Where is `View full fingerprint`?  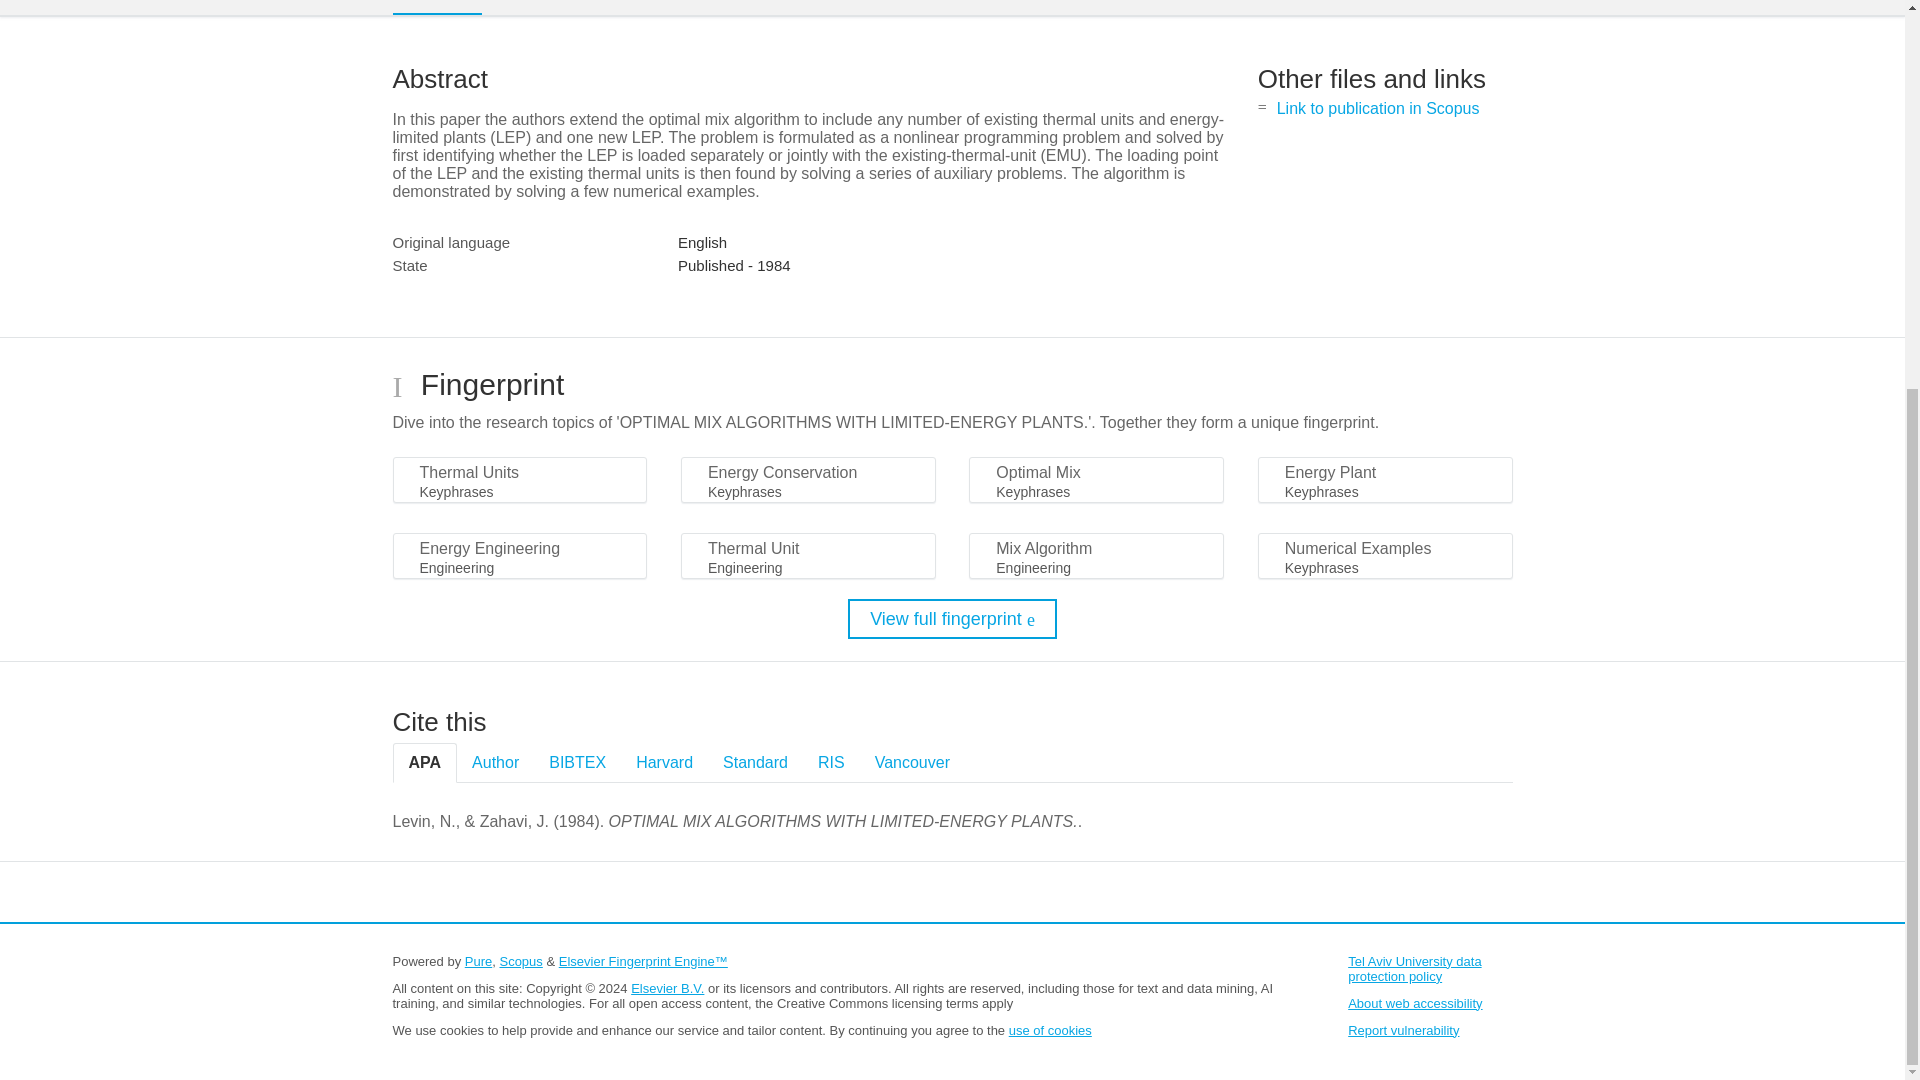 View full fingerprint is located at coordinates (952, 619).